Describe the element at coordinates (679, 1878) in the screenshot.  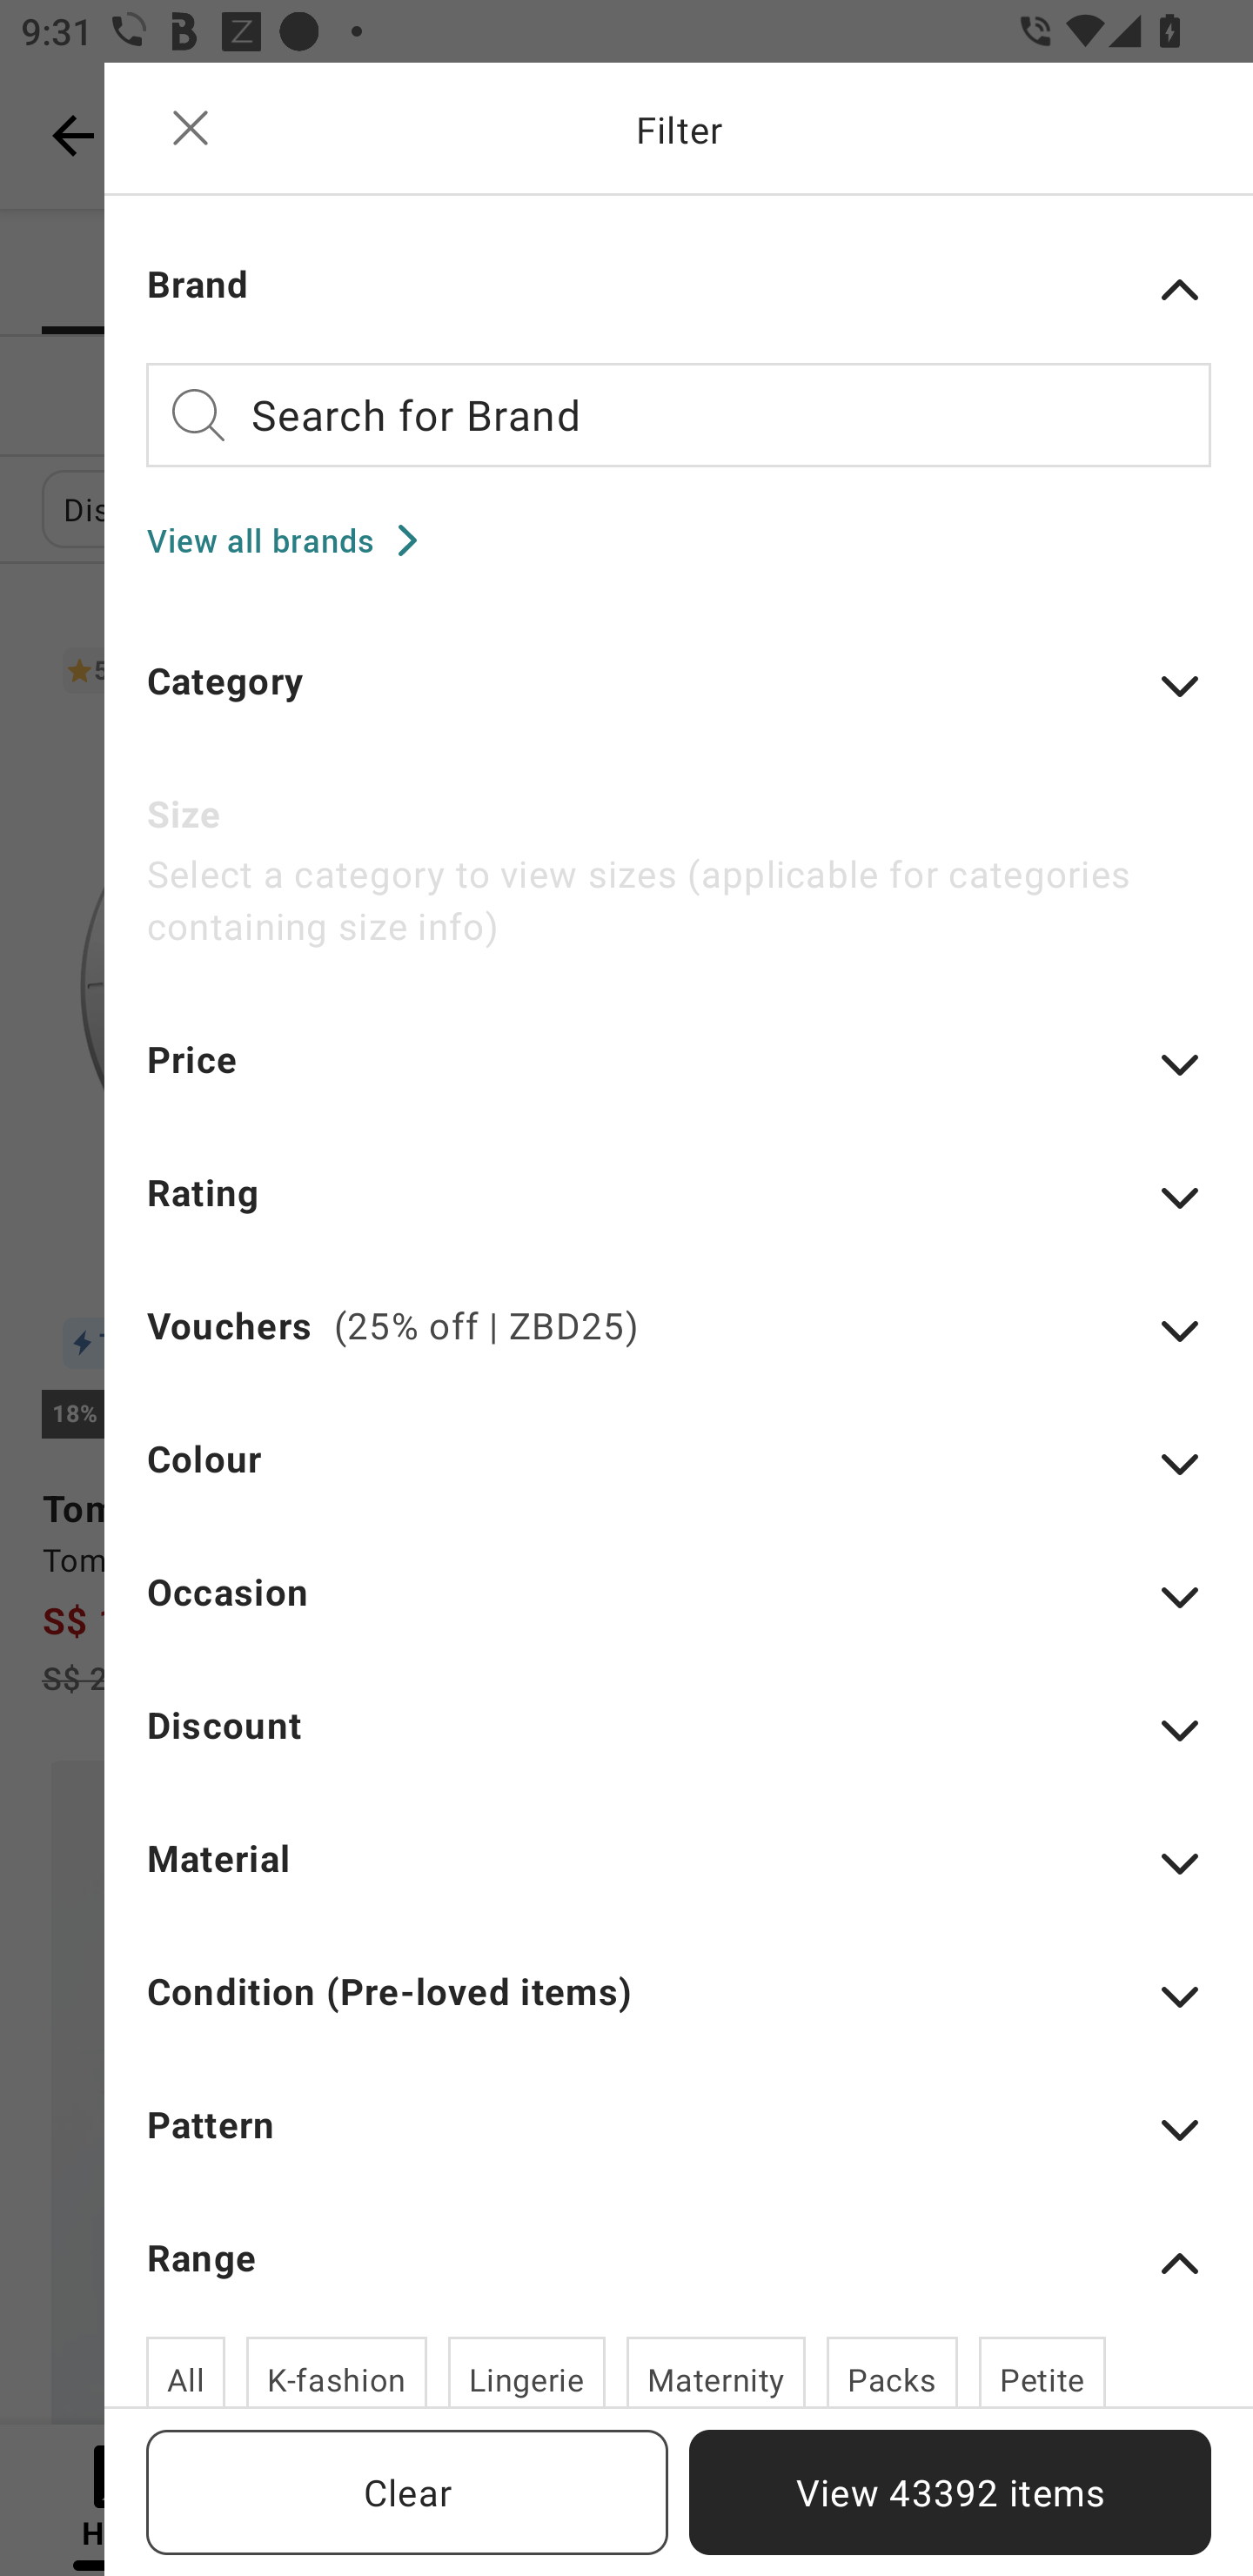
I see `Material` at that location.